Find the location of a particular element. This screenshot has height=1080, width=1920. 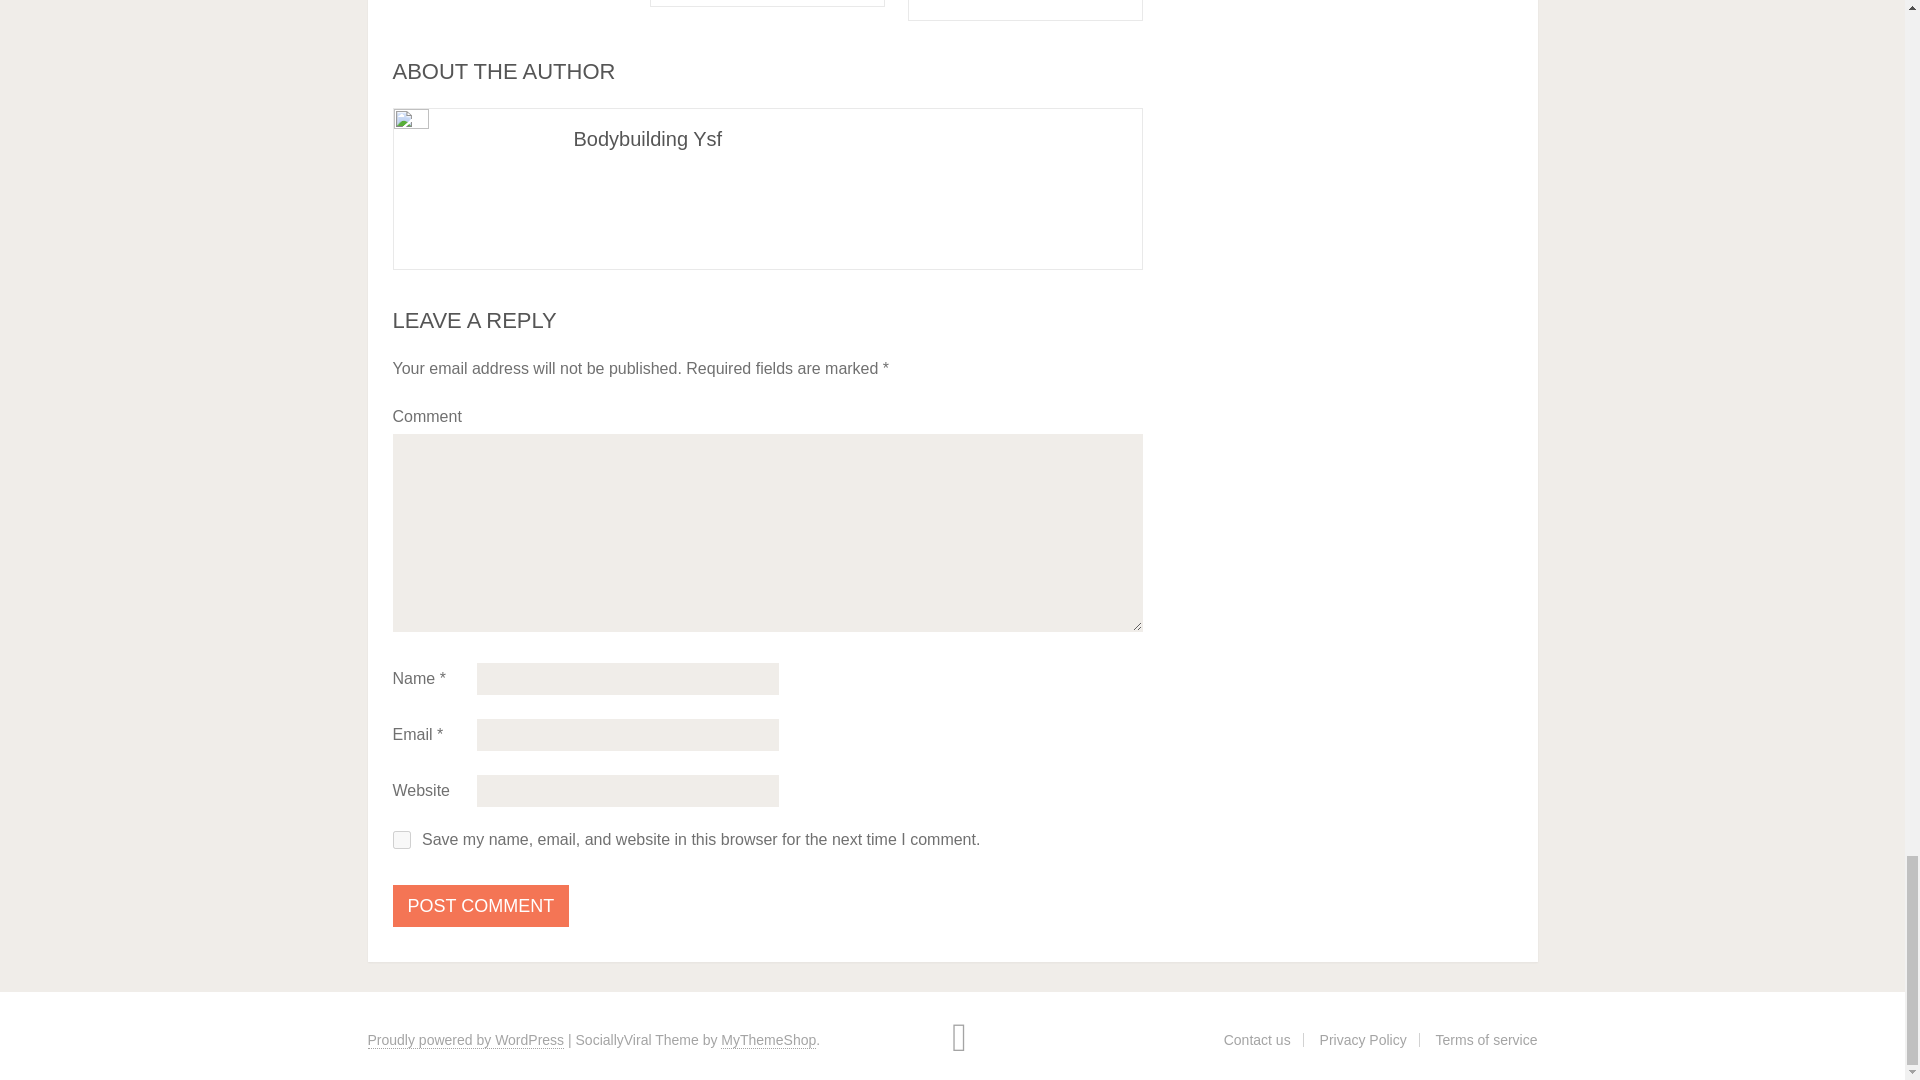

Proudly powered by WordPress is located at coordinates (466, 1040).